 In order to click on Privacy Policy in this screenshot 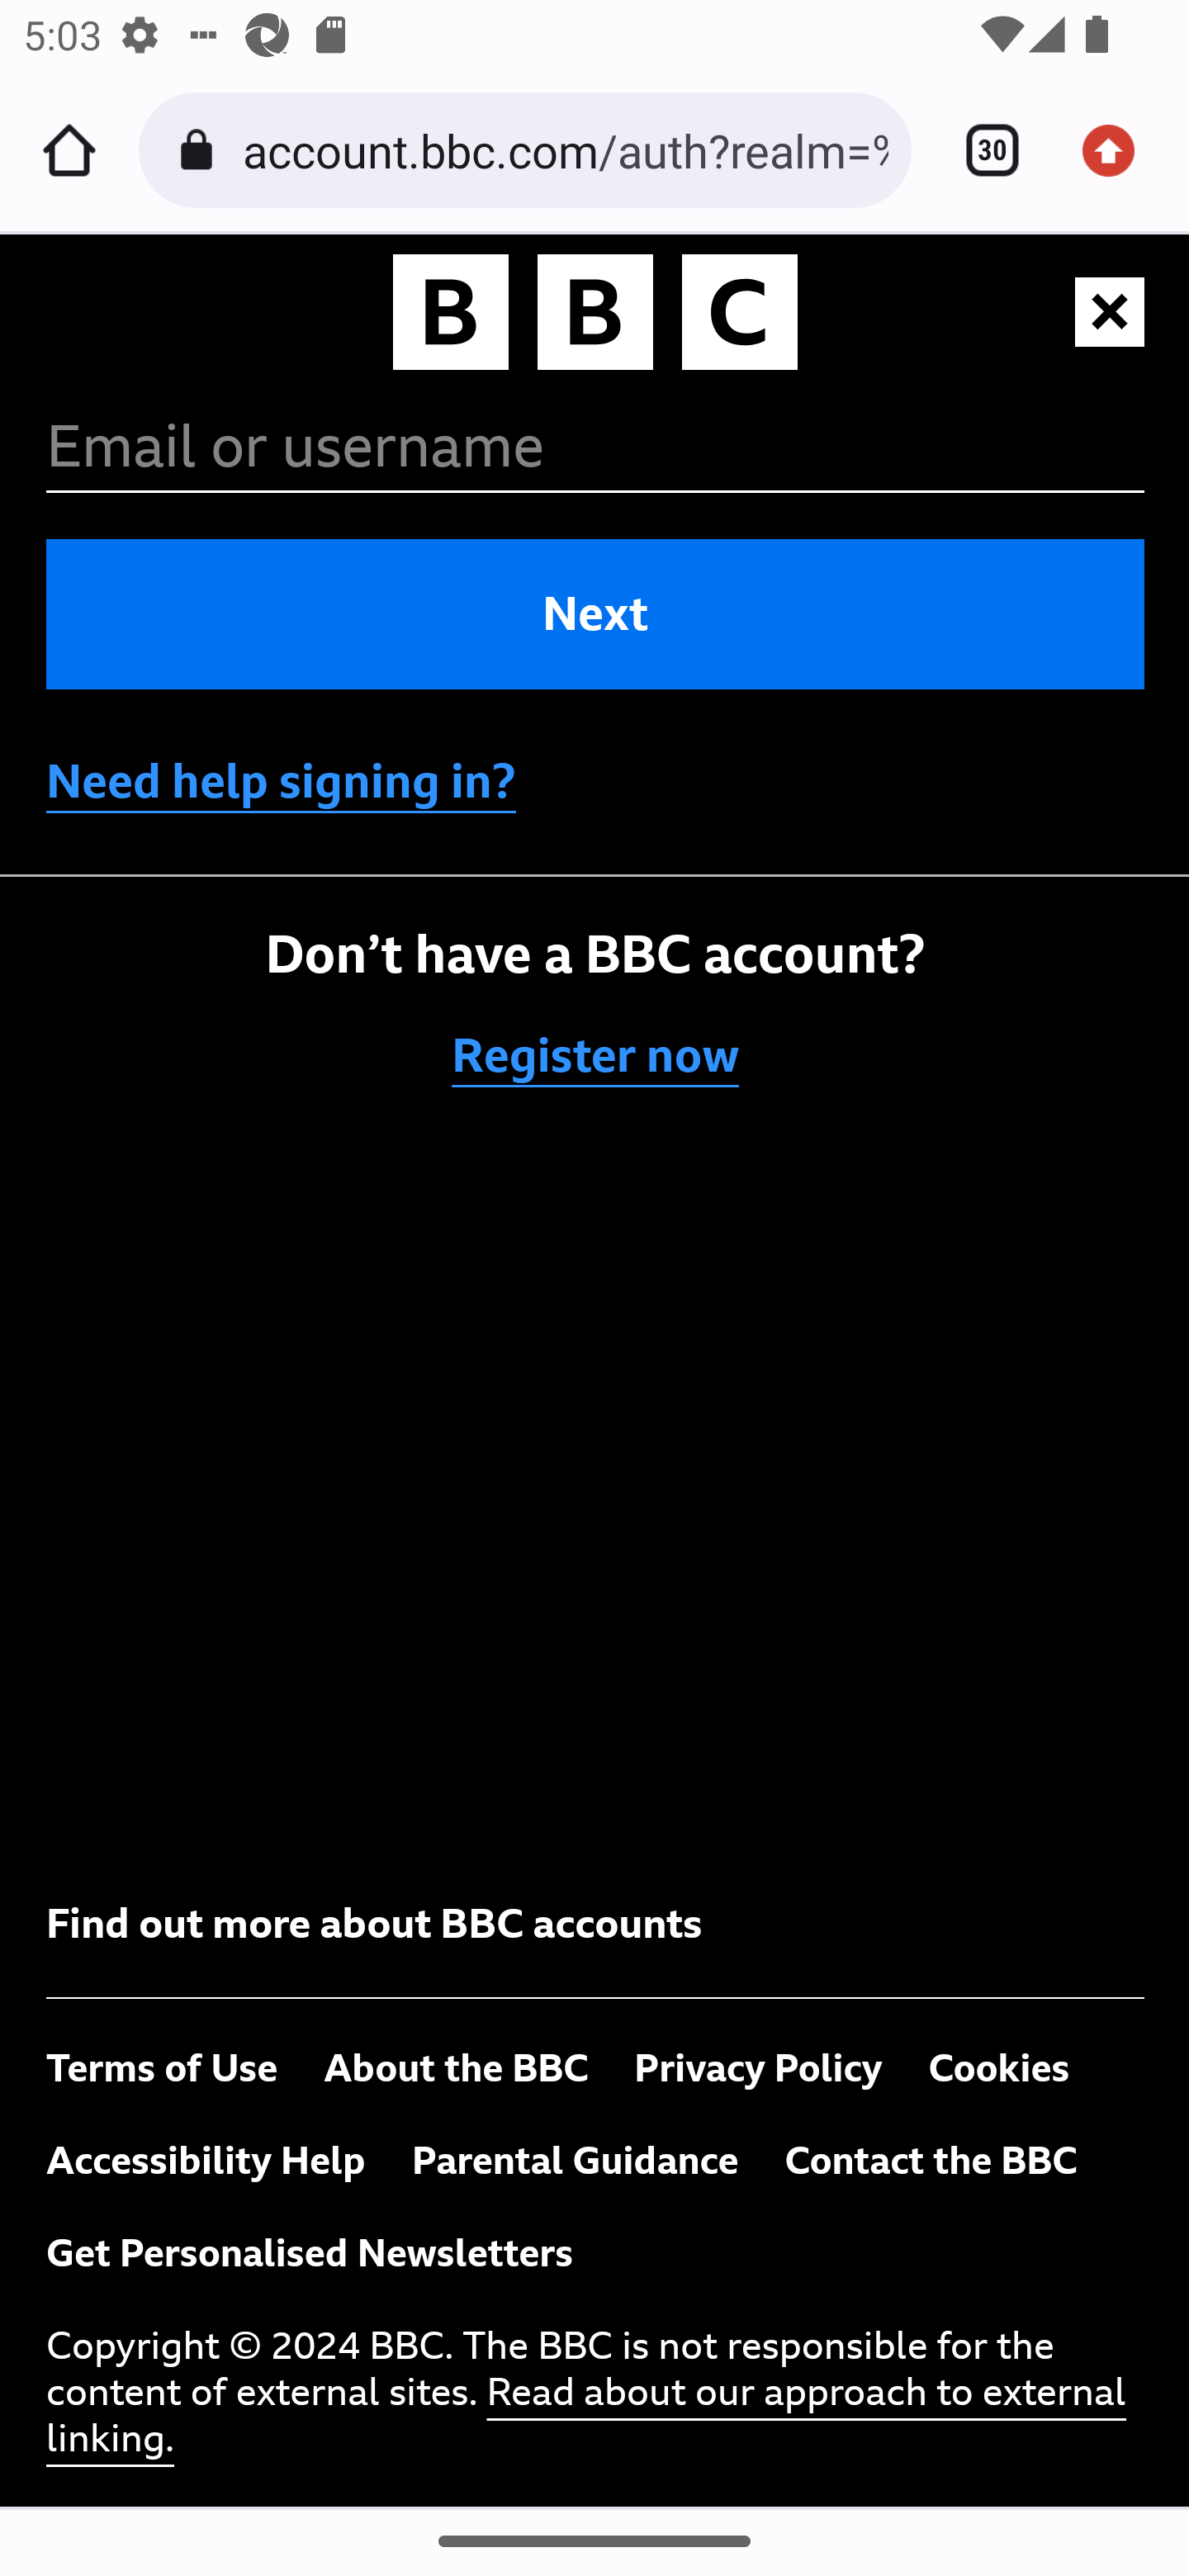, I will do `click(758, 2068)`.